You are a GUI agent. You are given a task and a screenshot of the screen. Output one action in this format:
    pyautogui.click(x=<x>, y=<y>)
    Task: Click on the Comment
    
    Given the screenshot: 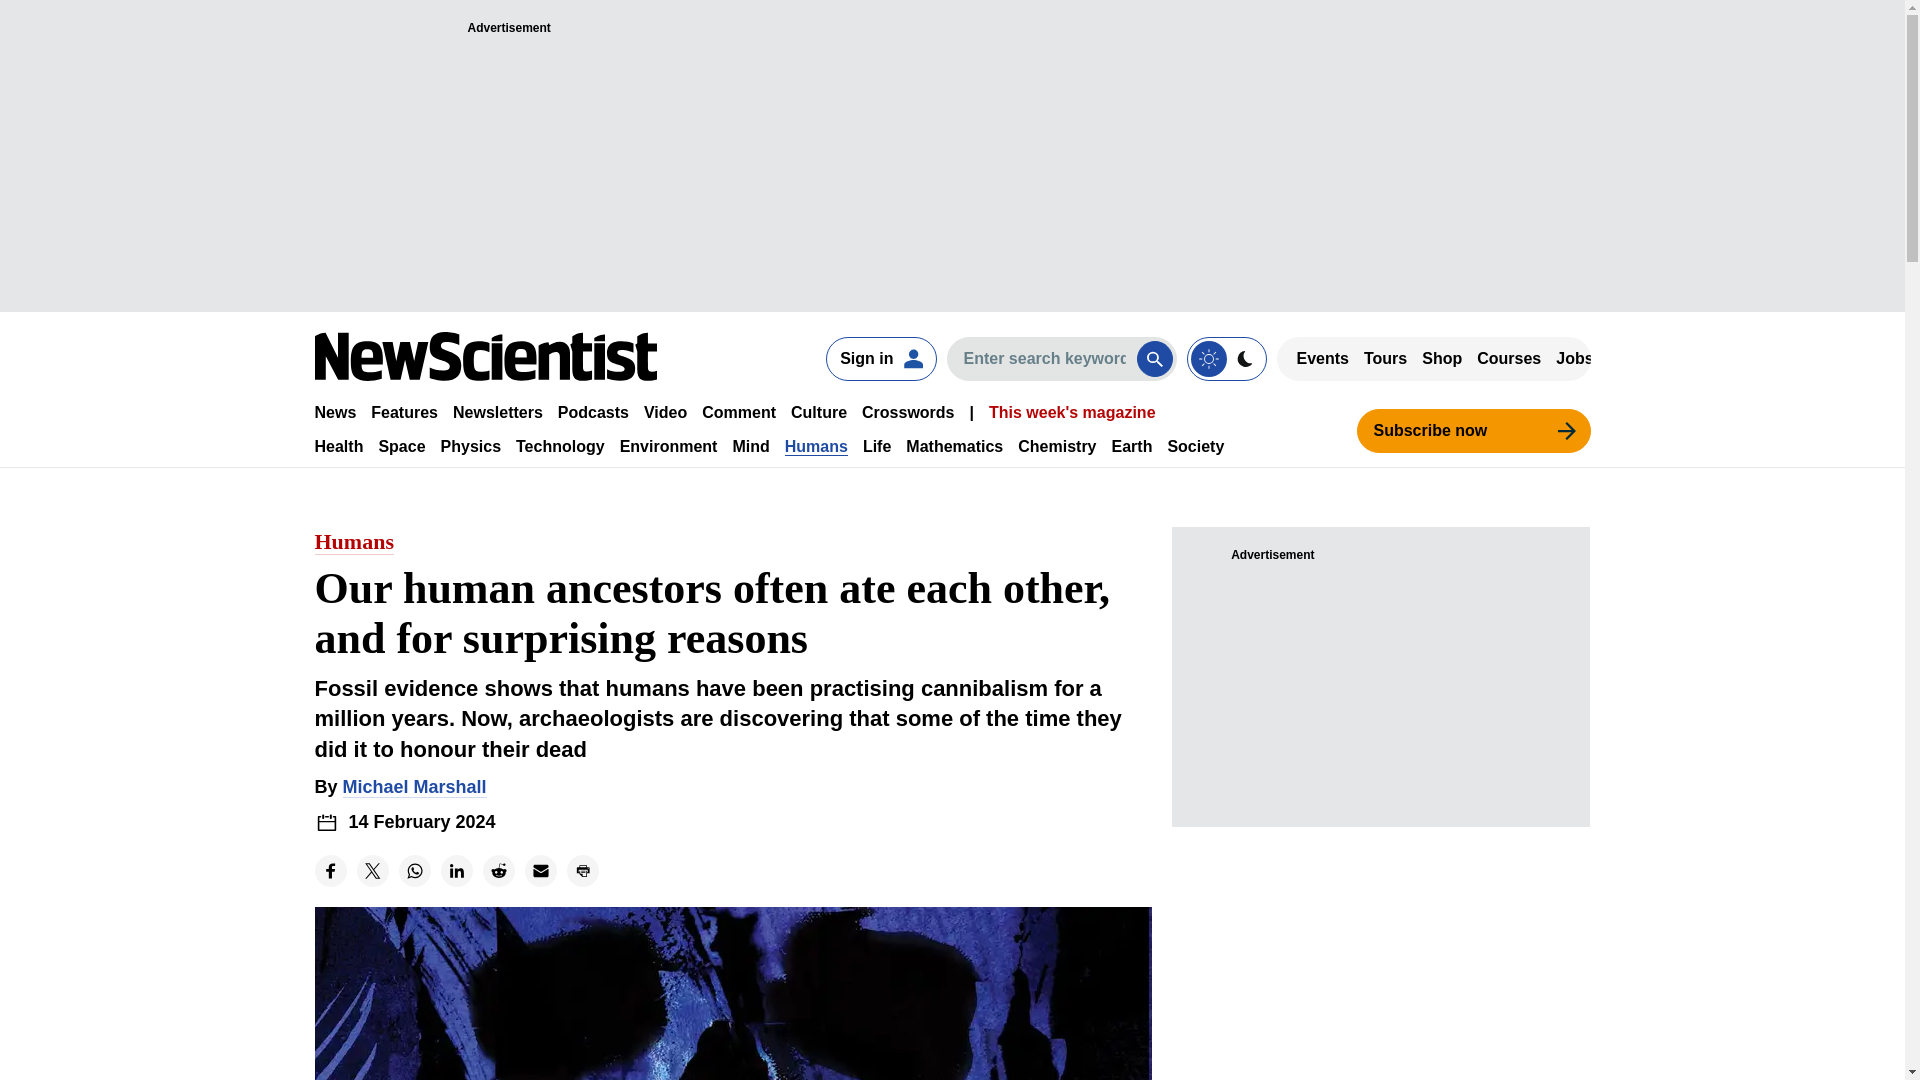 What is the action you would take?
    pyautogui.click(x=738, y=412)
    